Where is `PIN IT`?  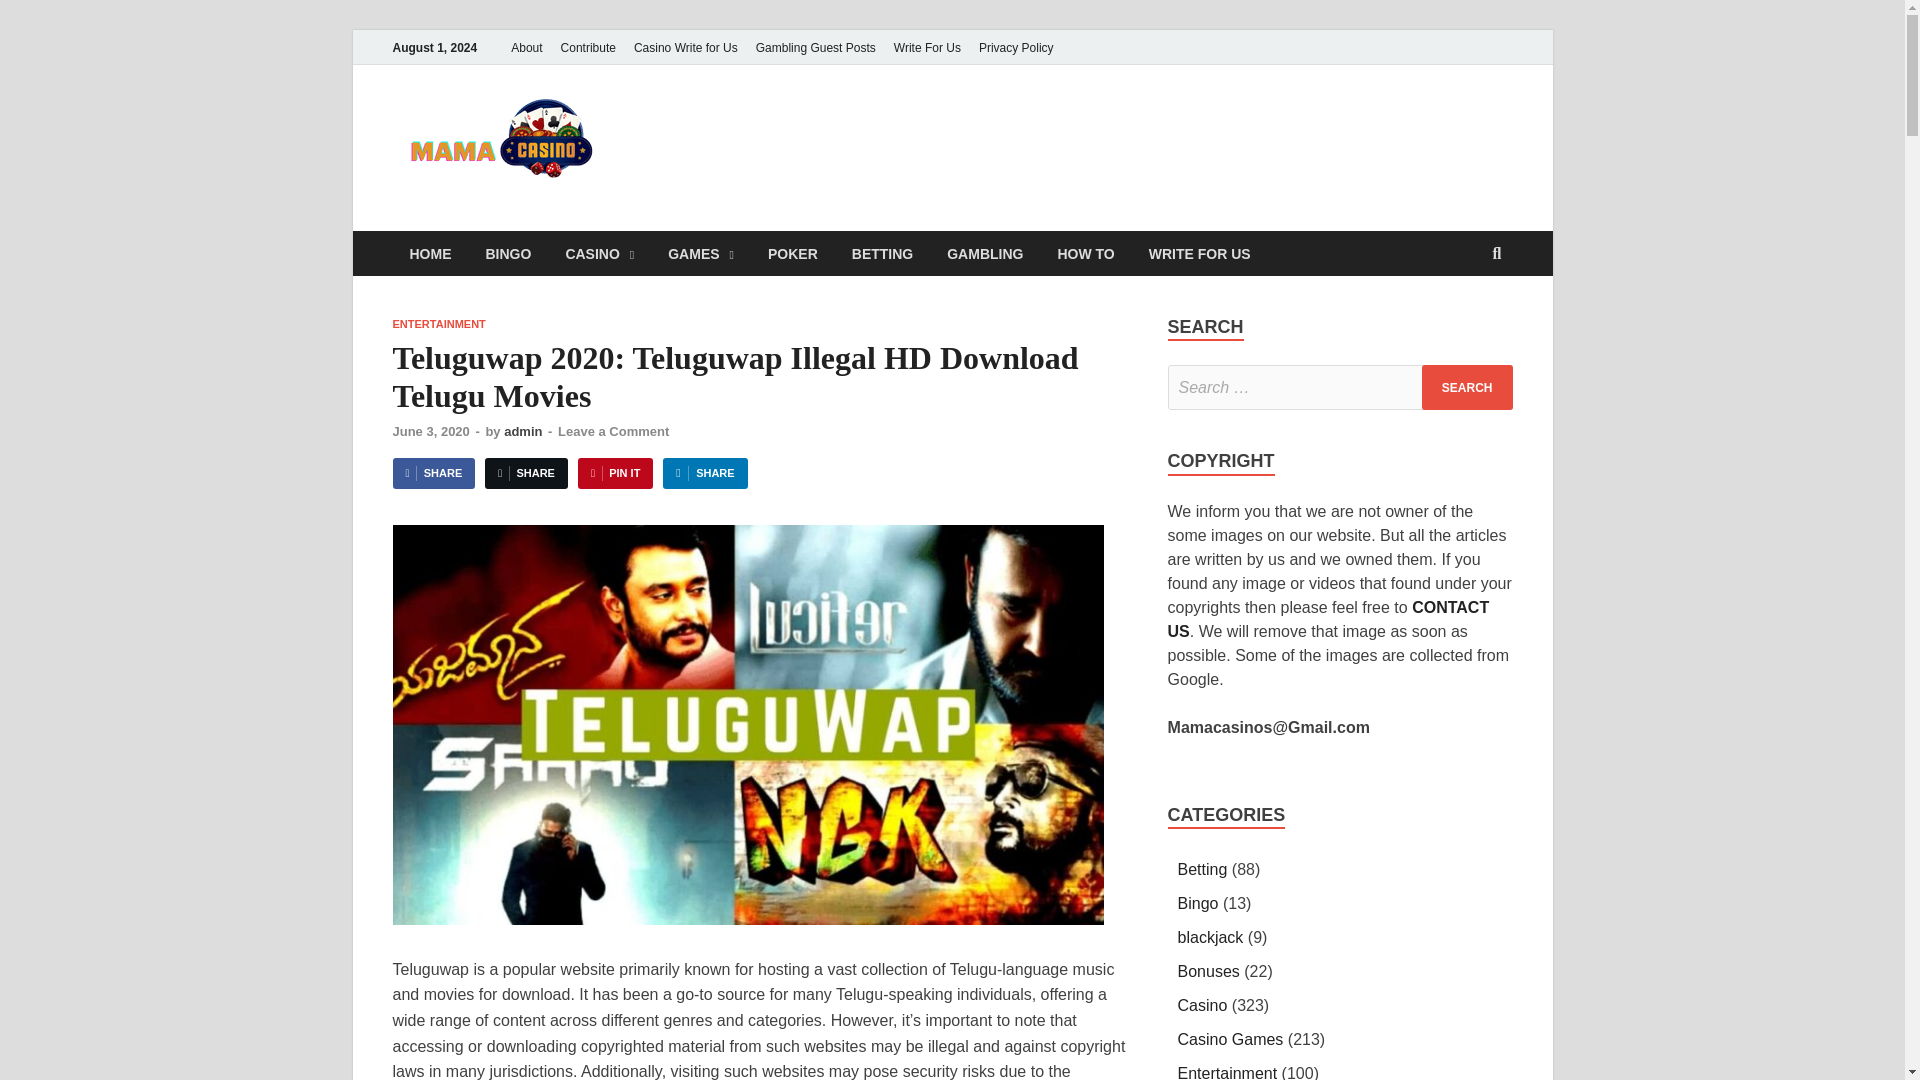
PIN IT is located at coordinates (614, 473).